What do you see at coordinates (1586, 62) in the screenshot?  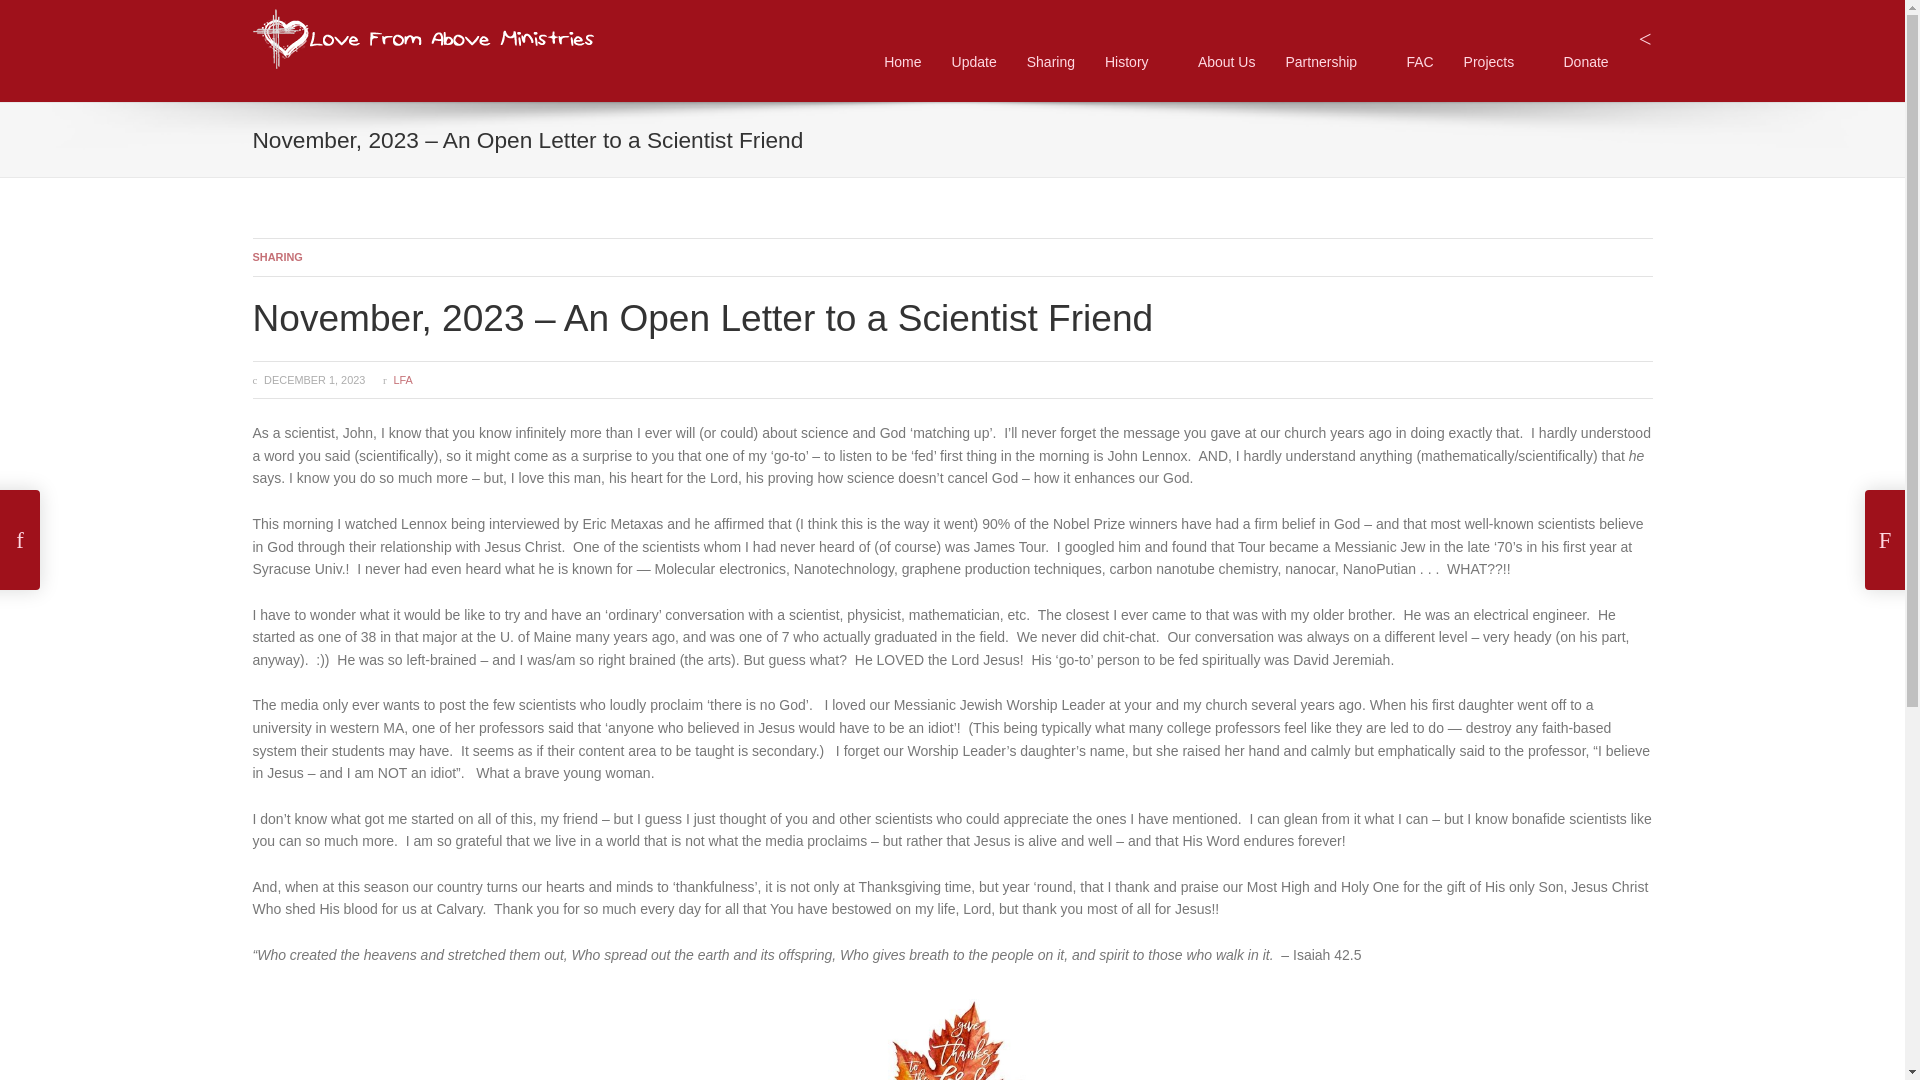 I see `Donate` at bounding box center [1586, 62].